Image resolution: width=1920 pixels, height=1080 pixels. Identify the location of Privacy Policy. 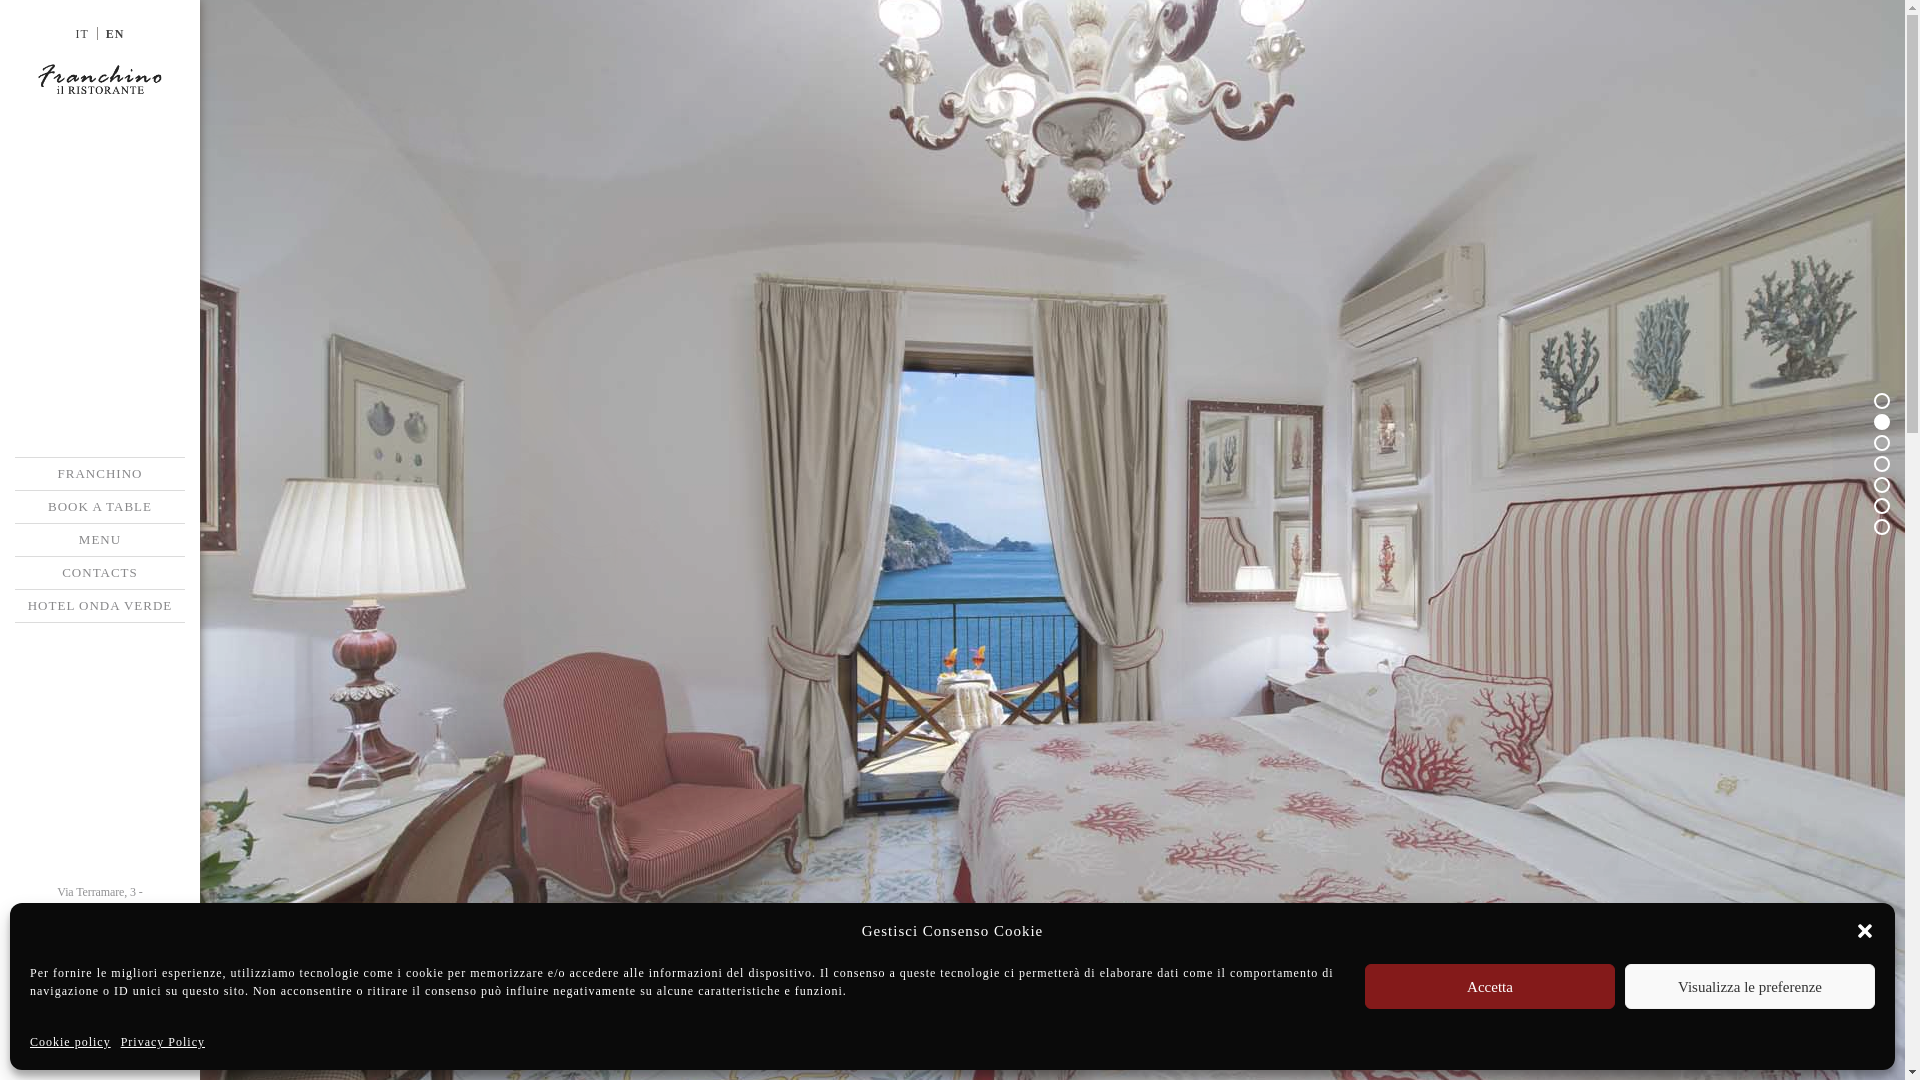
(162, 1042).